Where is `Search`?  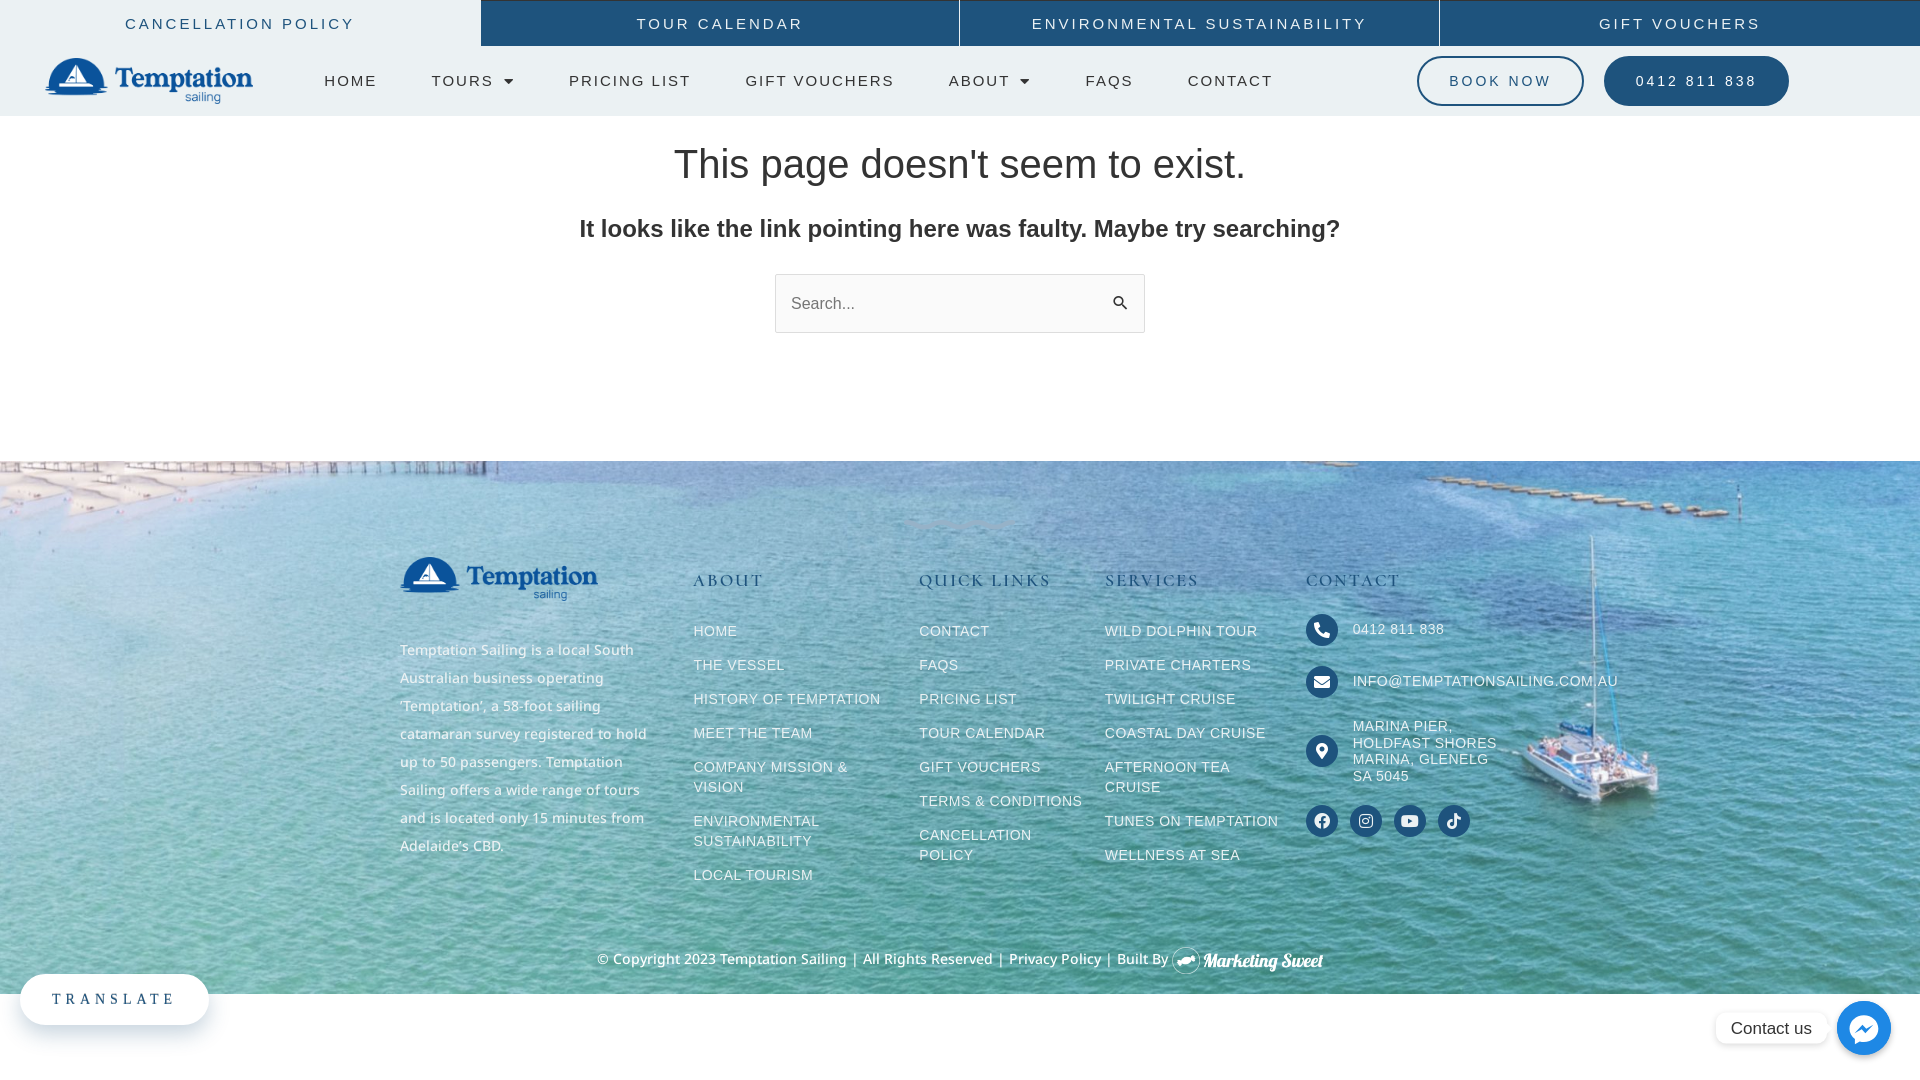
Search is located at coordinates (1122, 295).